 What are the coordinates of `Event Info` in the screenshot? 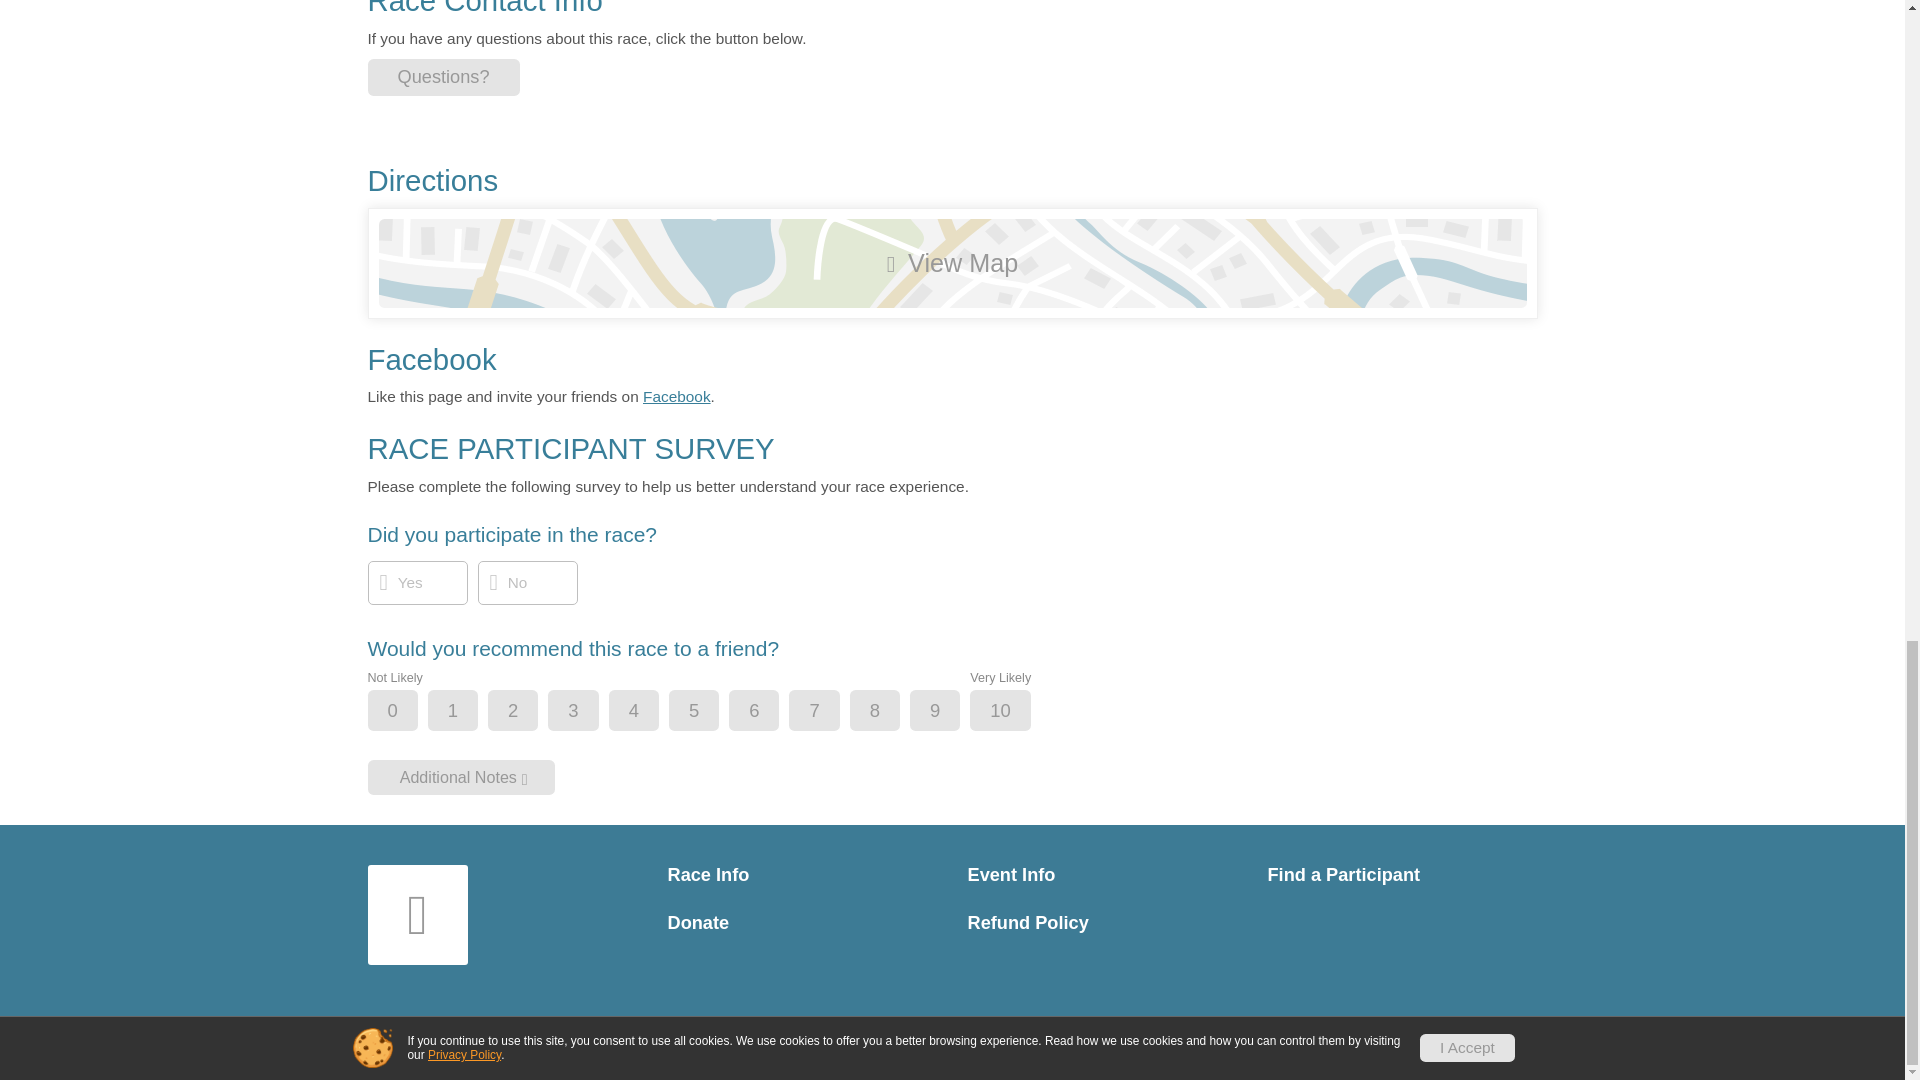 It's located at (1102, 875).